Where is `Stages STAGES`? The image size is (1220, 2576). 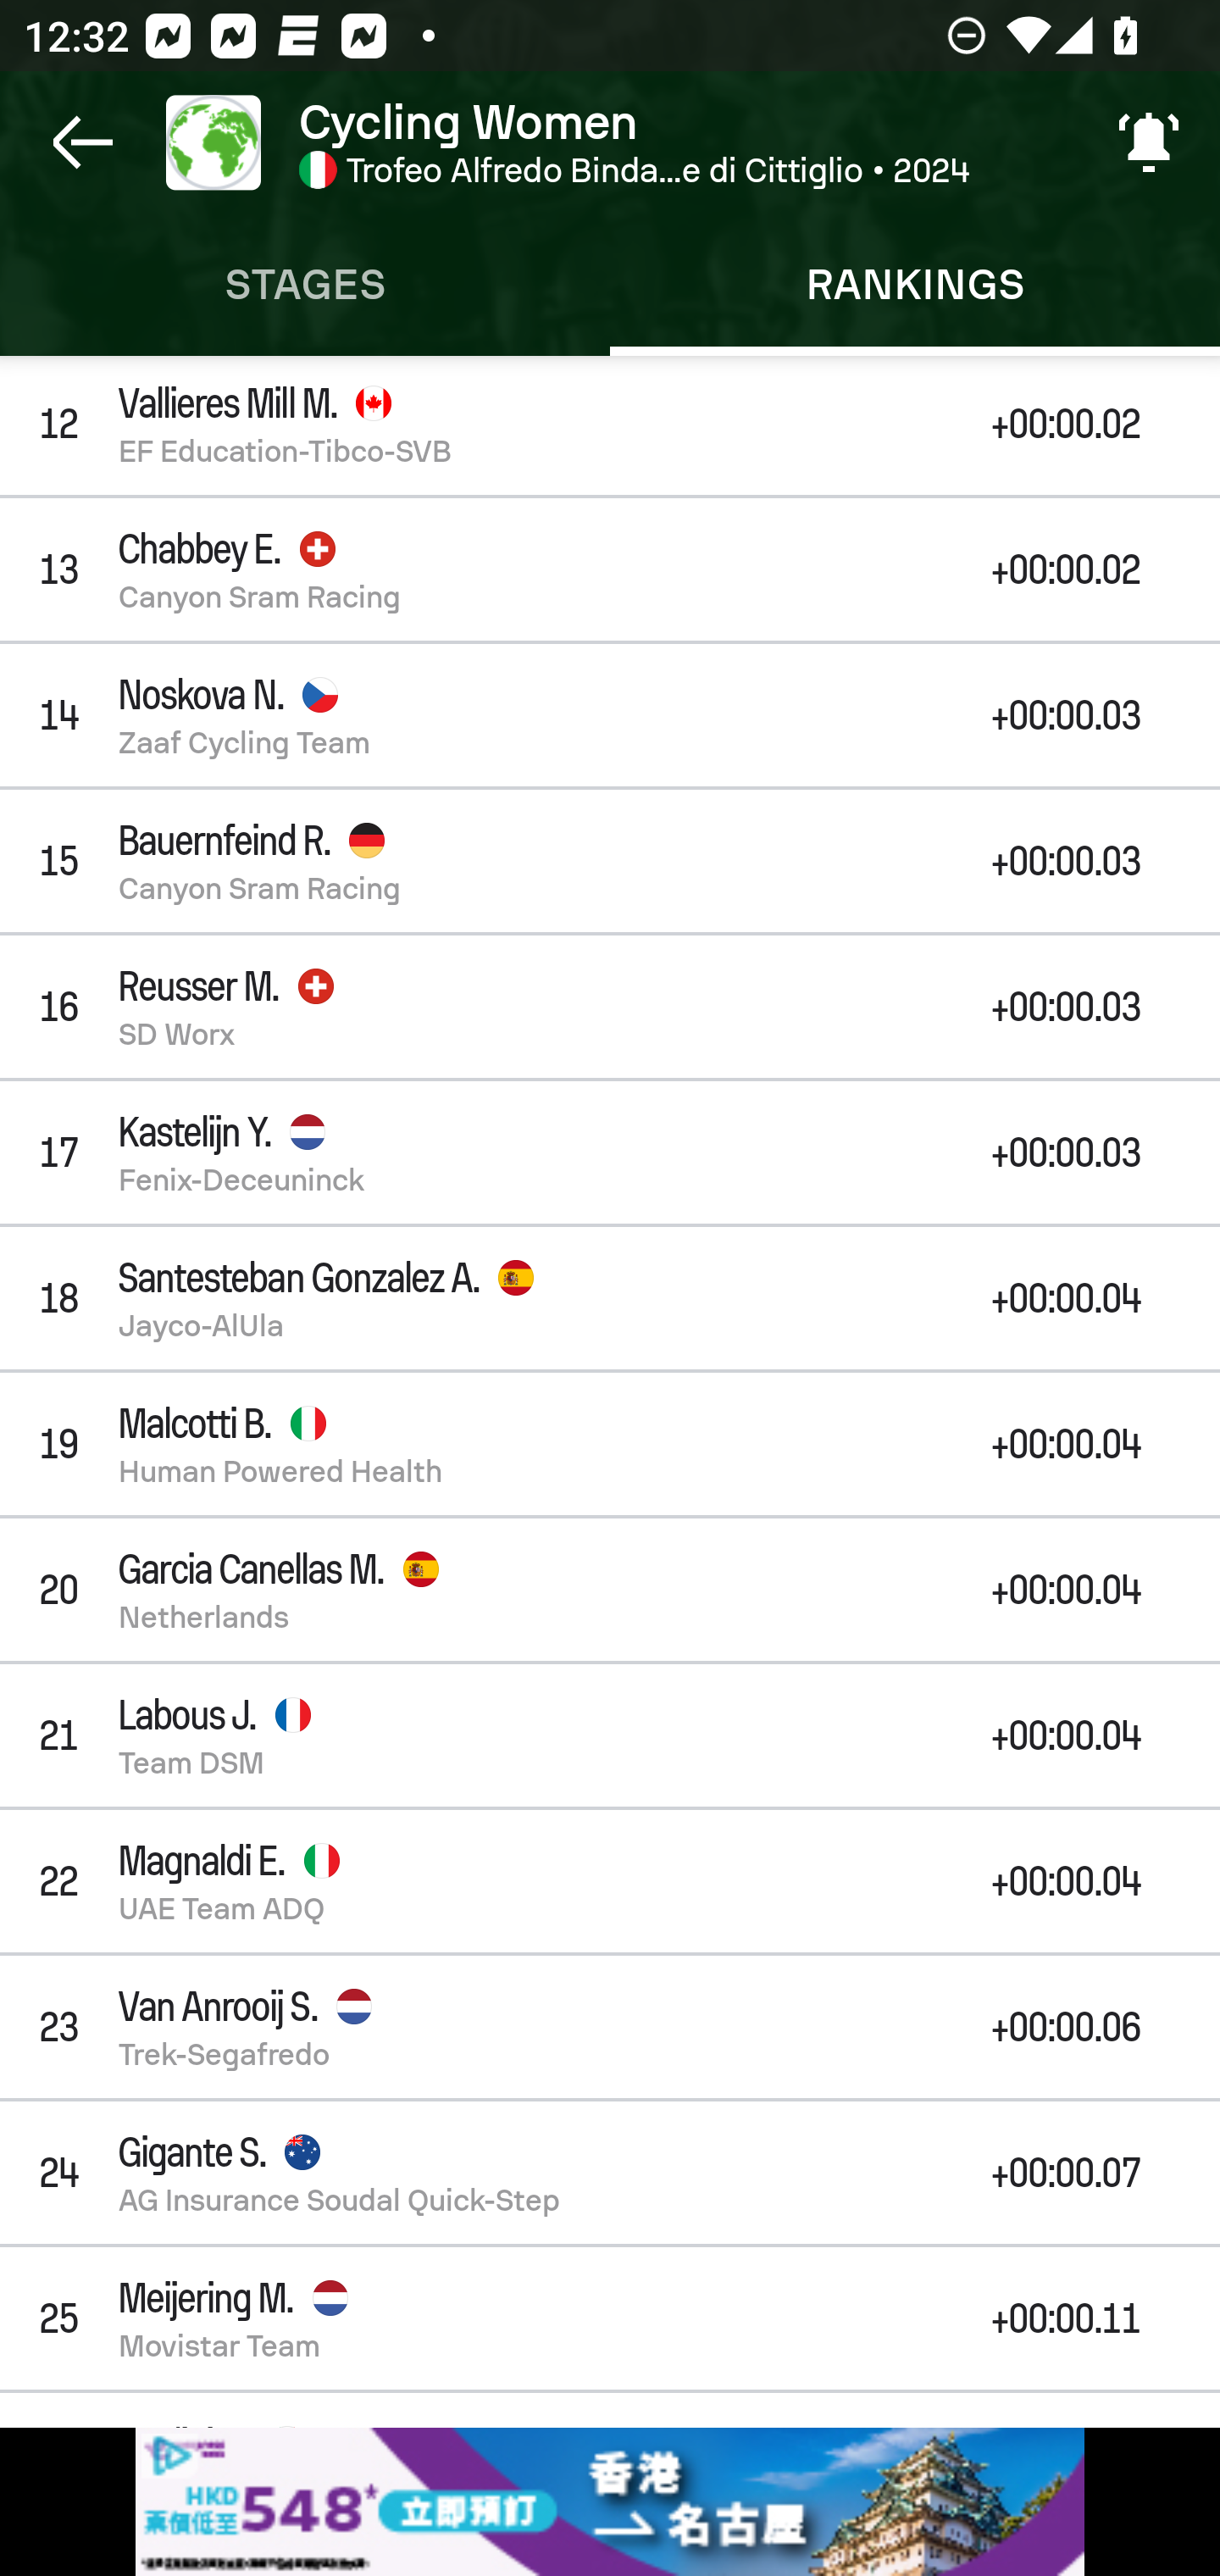 Stages STAGES is located at coordinates (305, 285).